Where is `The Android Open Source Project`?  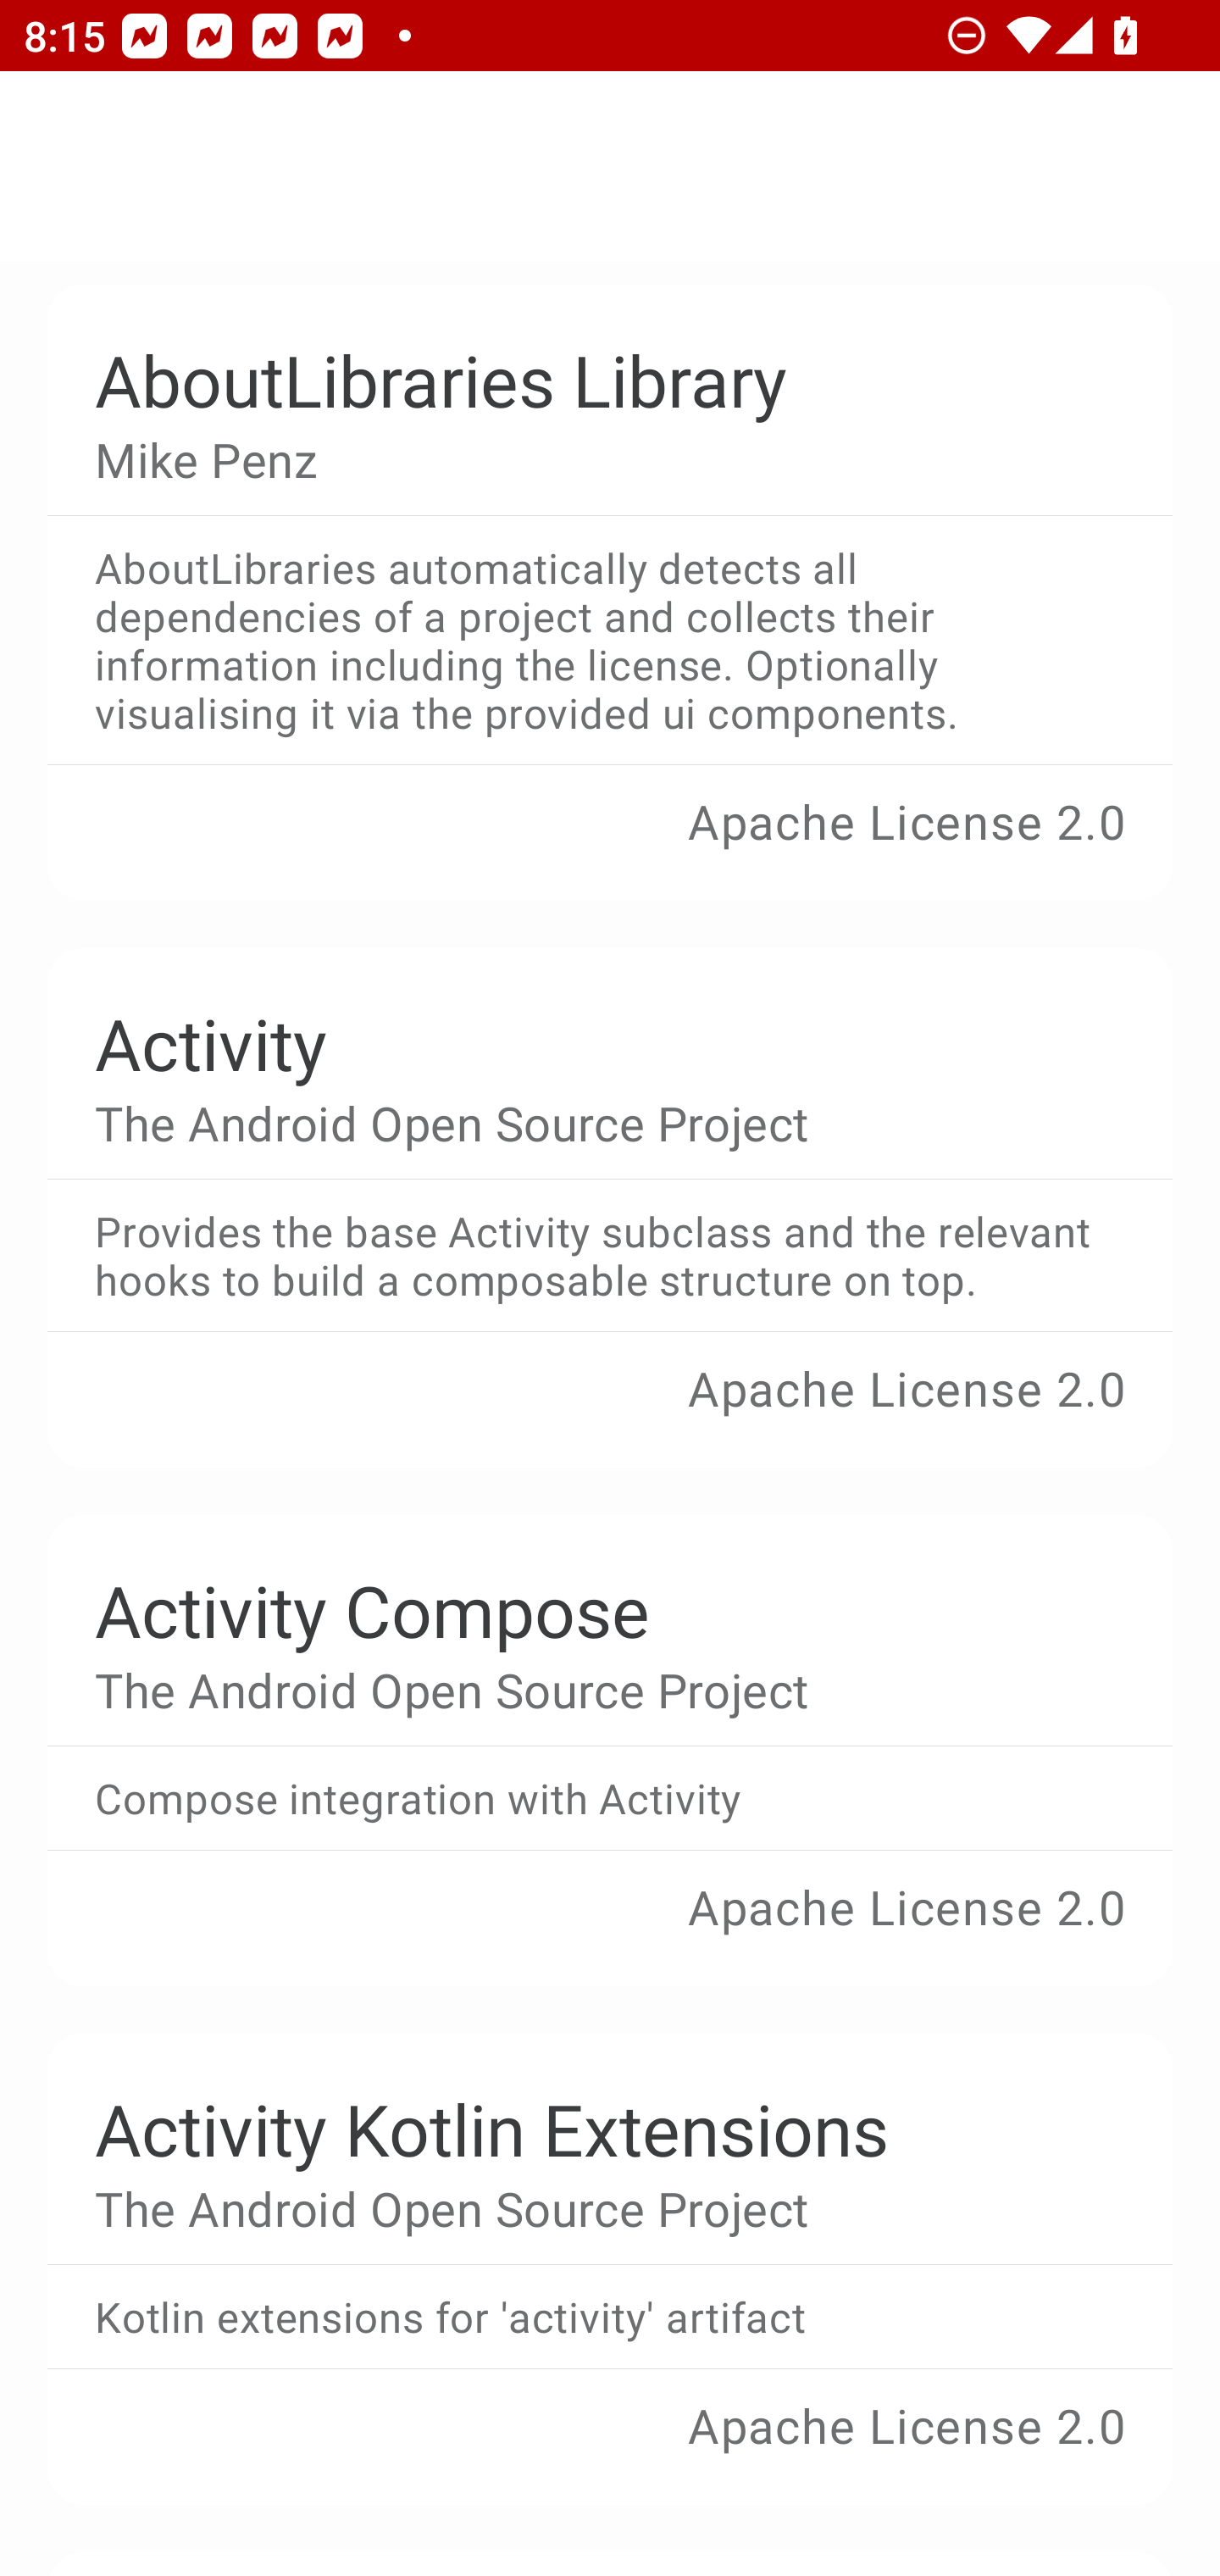 The Android Open Source Project is located at coordinates (586, 1121).